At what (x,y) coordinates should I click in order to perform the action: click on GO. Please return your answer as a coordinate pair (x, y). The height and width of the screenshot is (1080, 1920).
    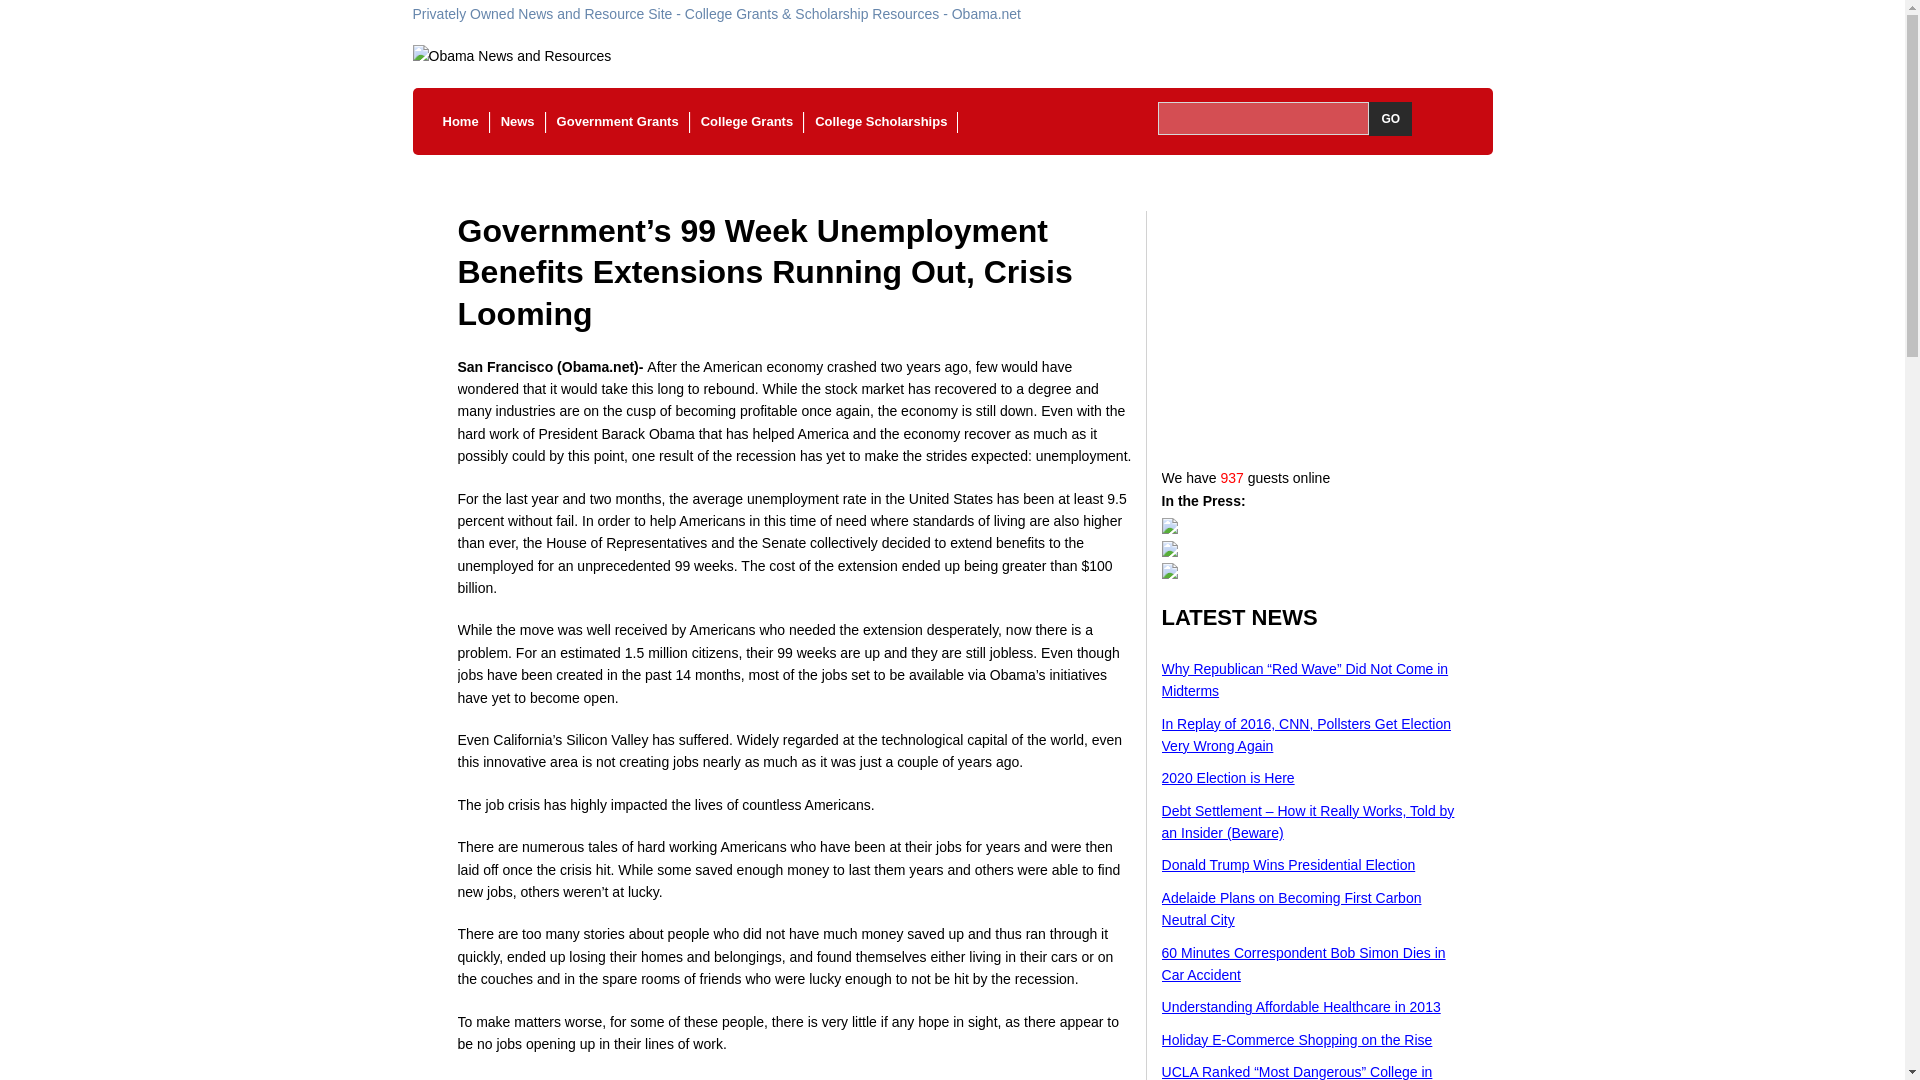
    Looking at the image, I should click on (1390, 118).